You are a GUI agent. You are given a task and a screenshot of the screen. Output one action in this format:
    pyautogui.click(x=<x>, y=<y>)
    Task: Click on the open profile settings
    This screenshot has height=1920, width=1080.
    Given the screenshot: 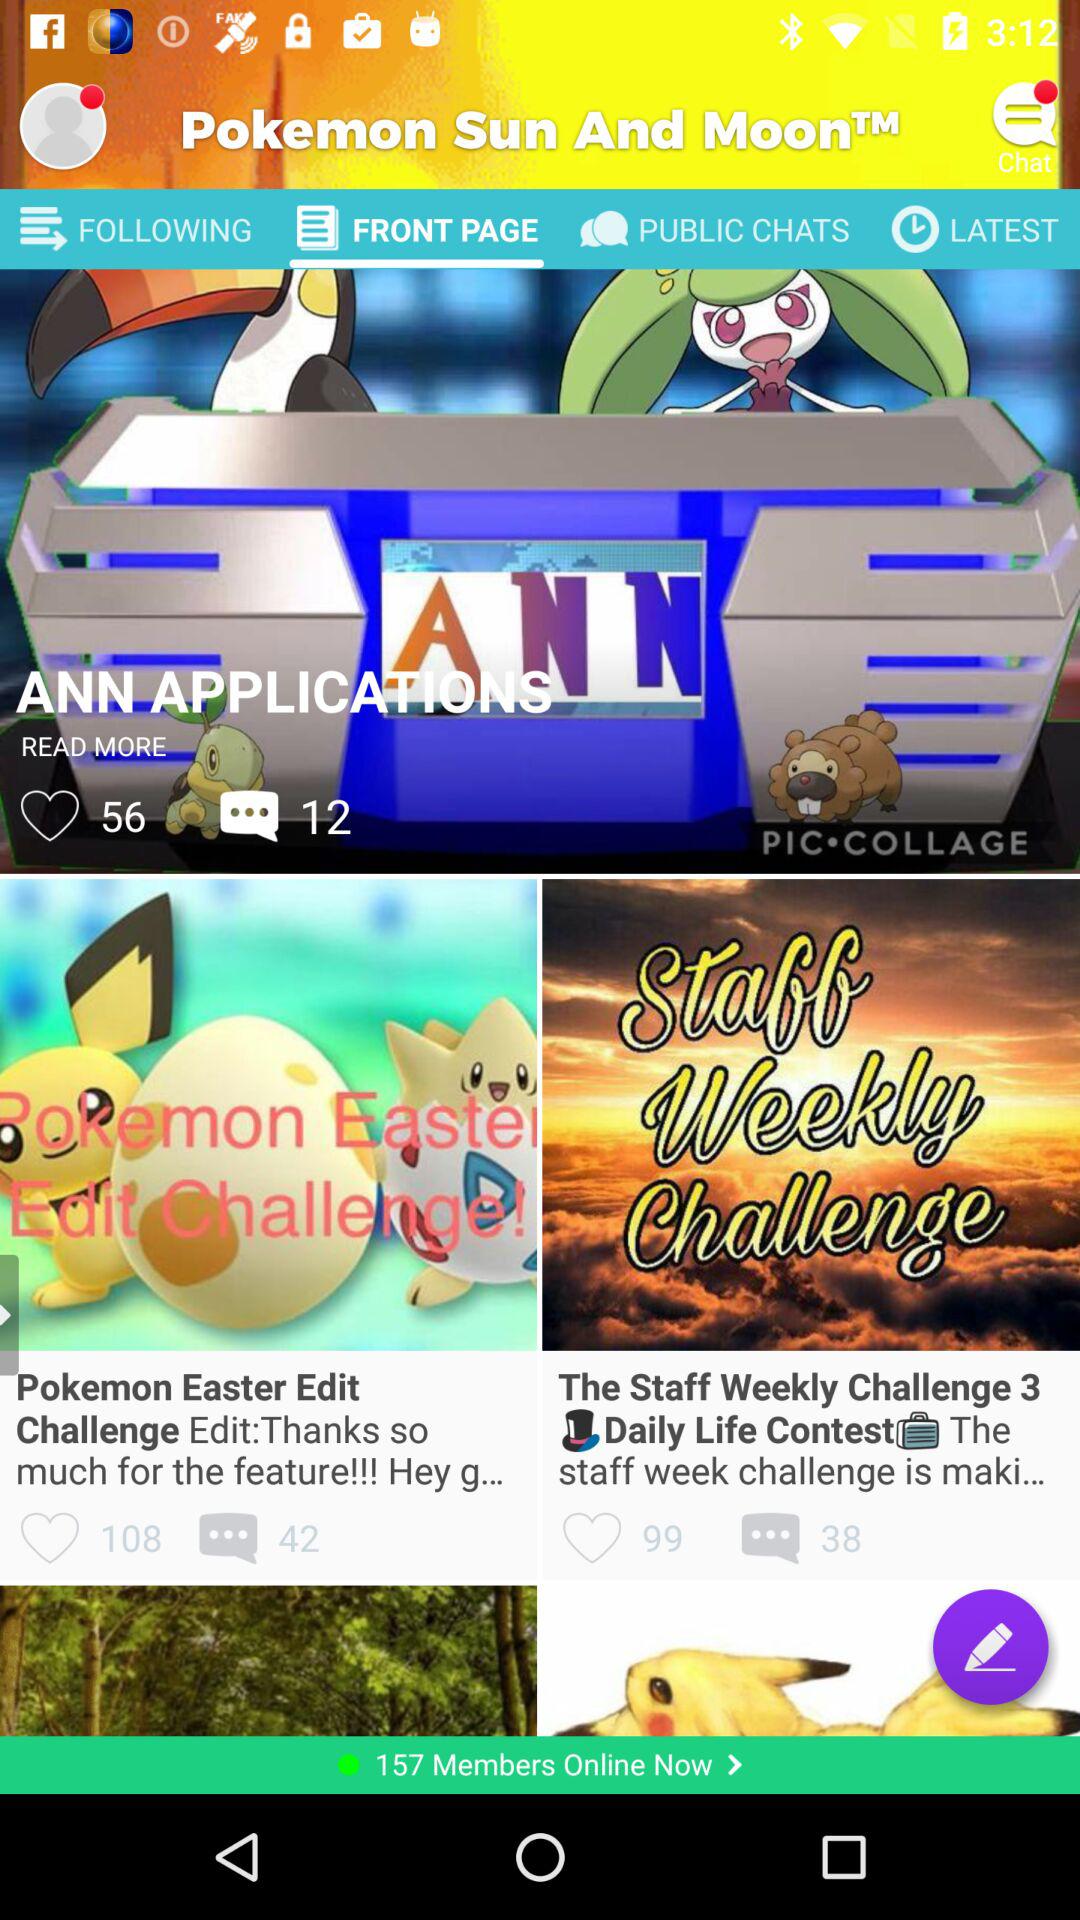 What is the action you would take?
    pyautogui.click(x=63, y=126)
    